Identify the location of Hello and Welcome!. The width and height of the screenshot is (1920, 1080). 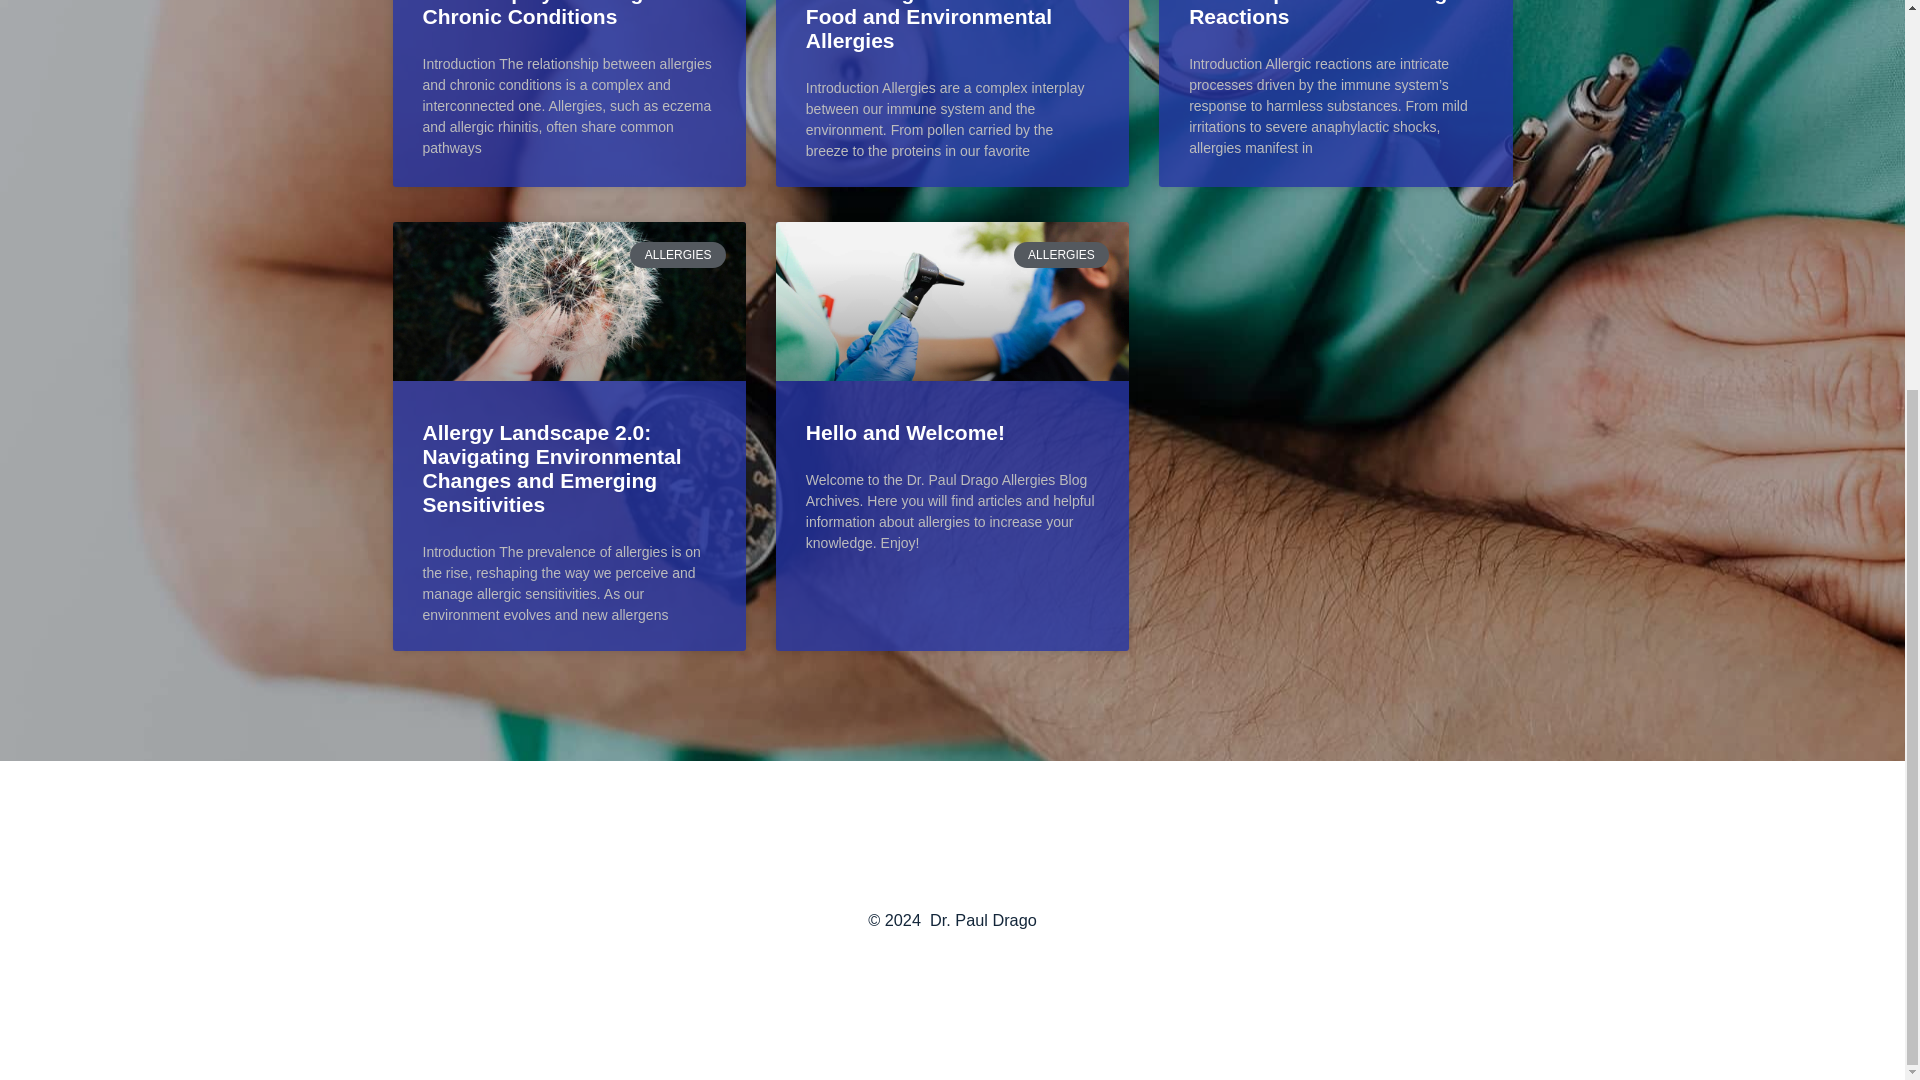
(905, 432).